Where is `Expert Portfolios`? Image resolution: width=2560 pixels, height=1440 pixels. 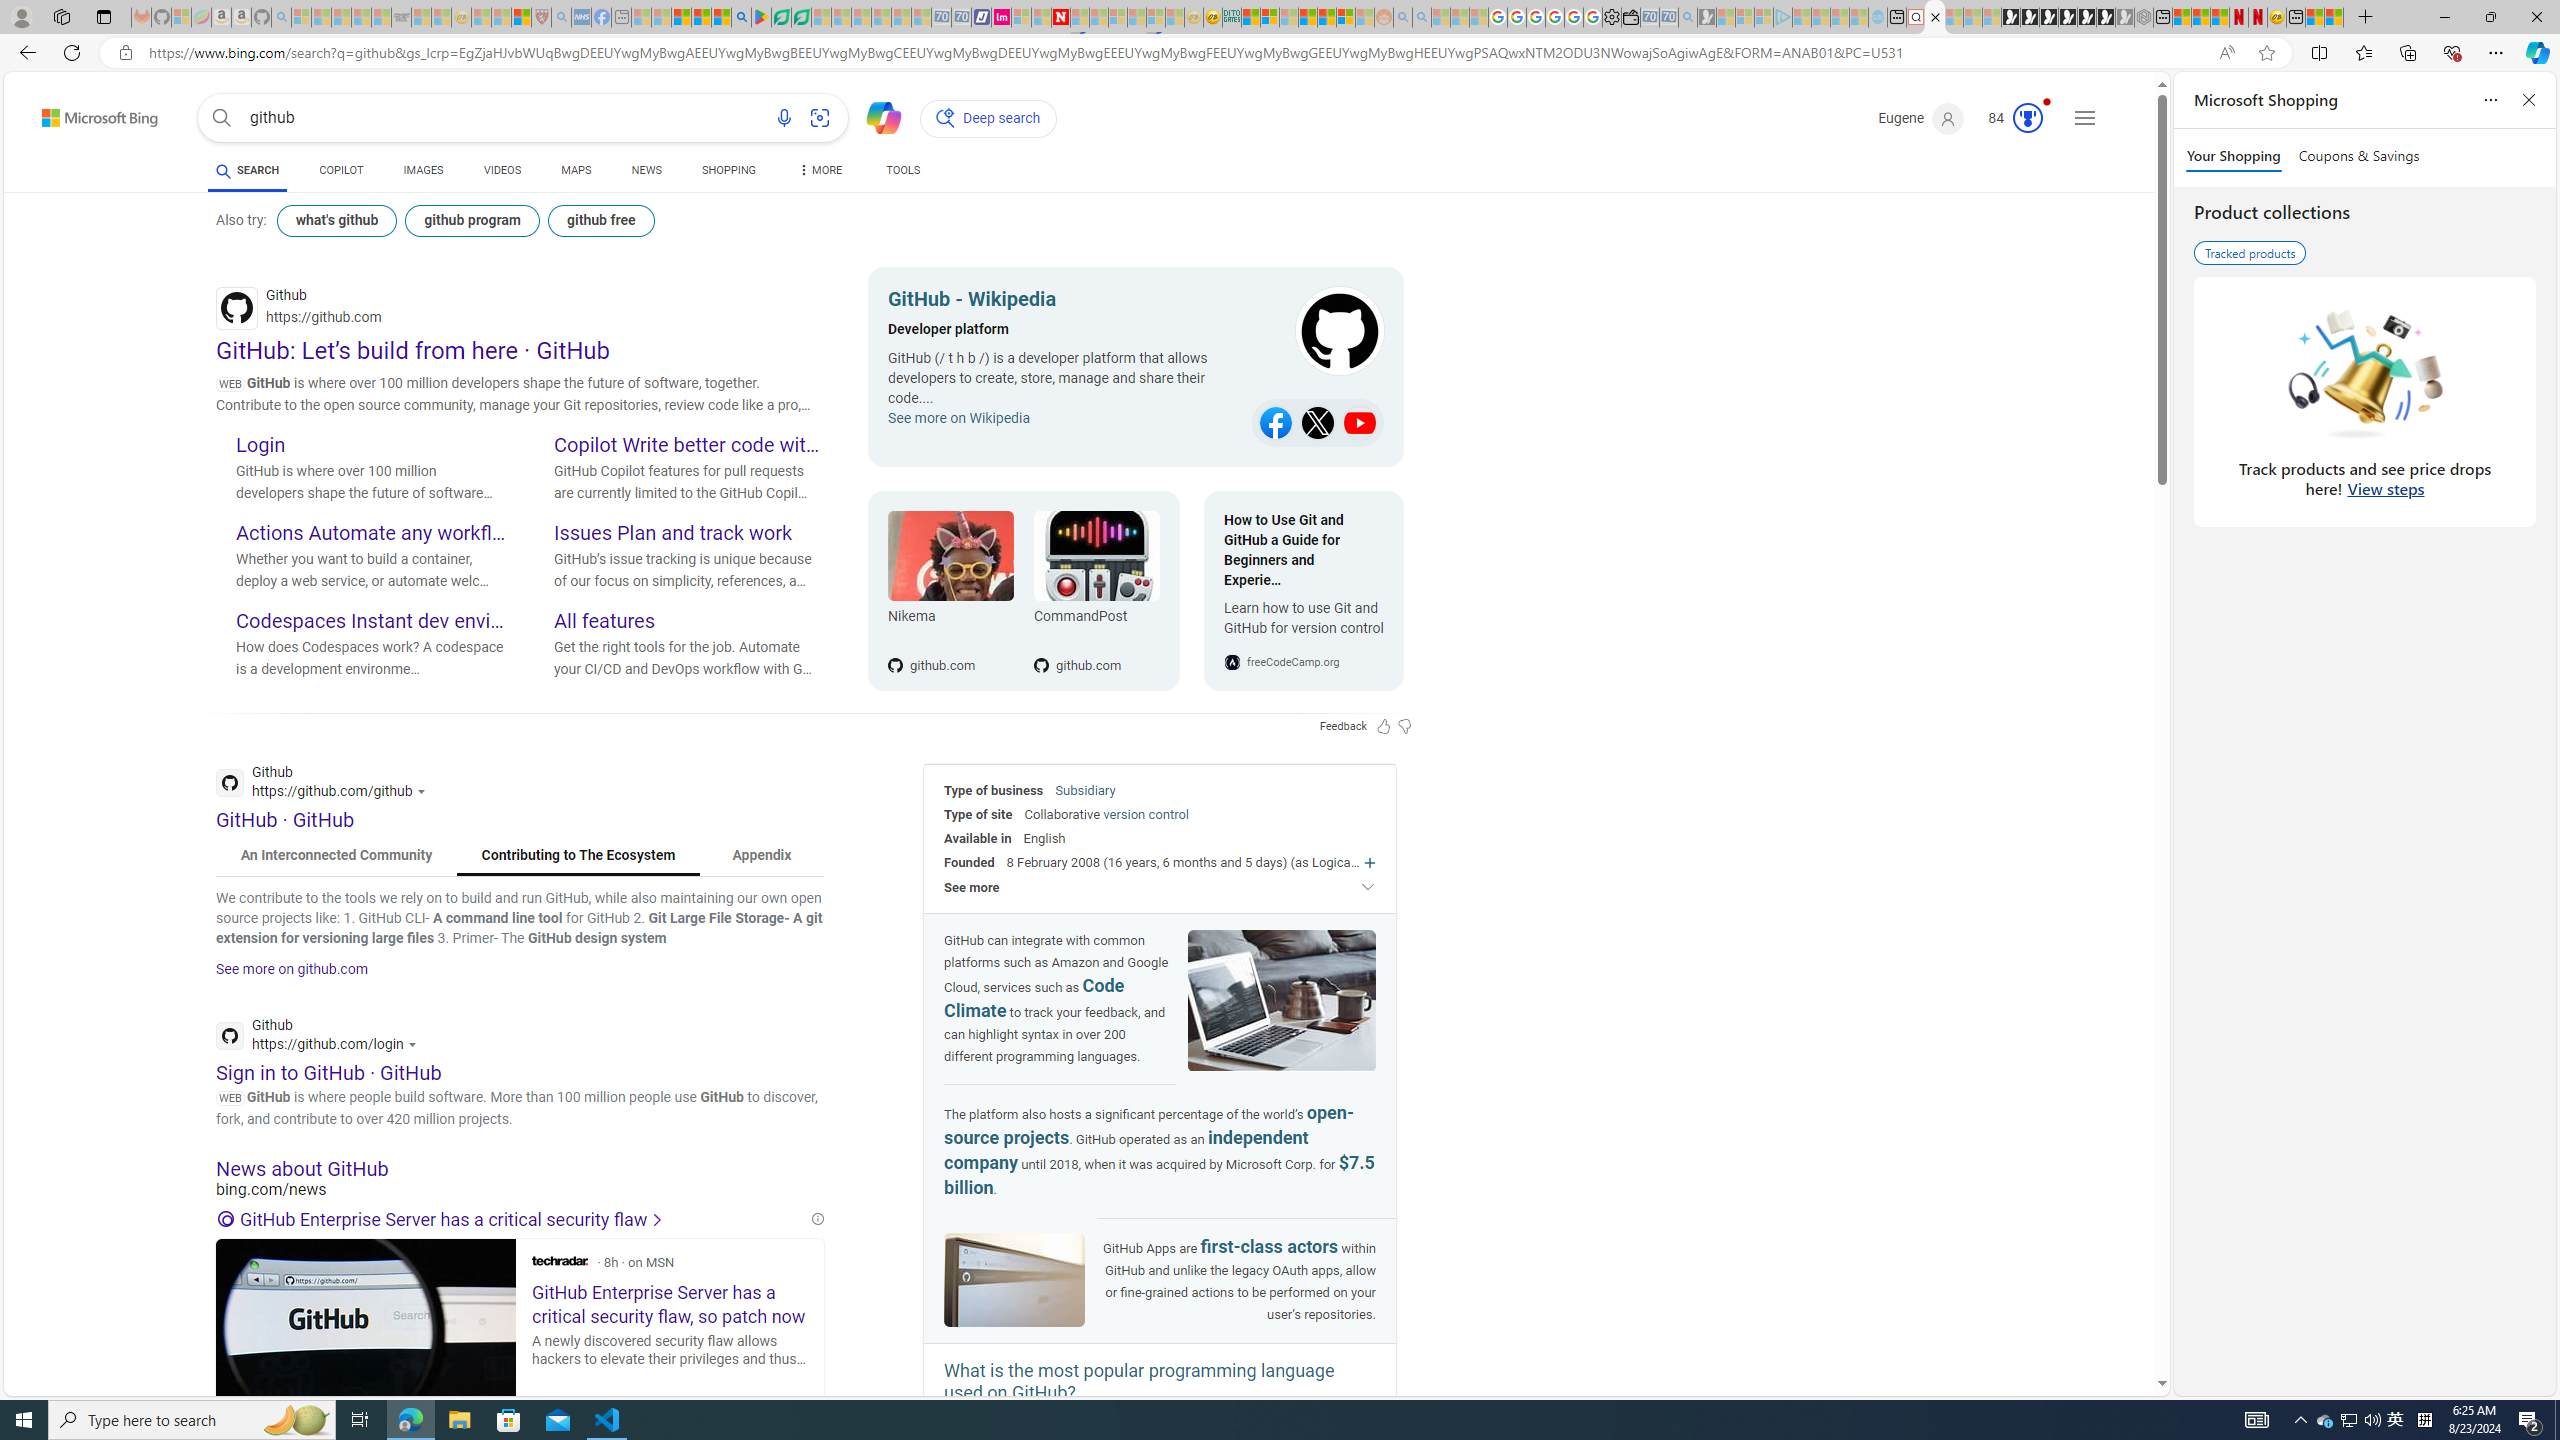
Expert Portfolios is located at coordinates (1308, 17).